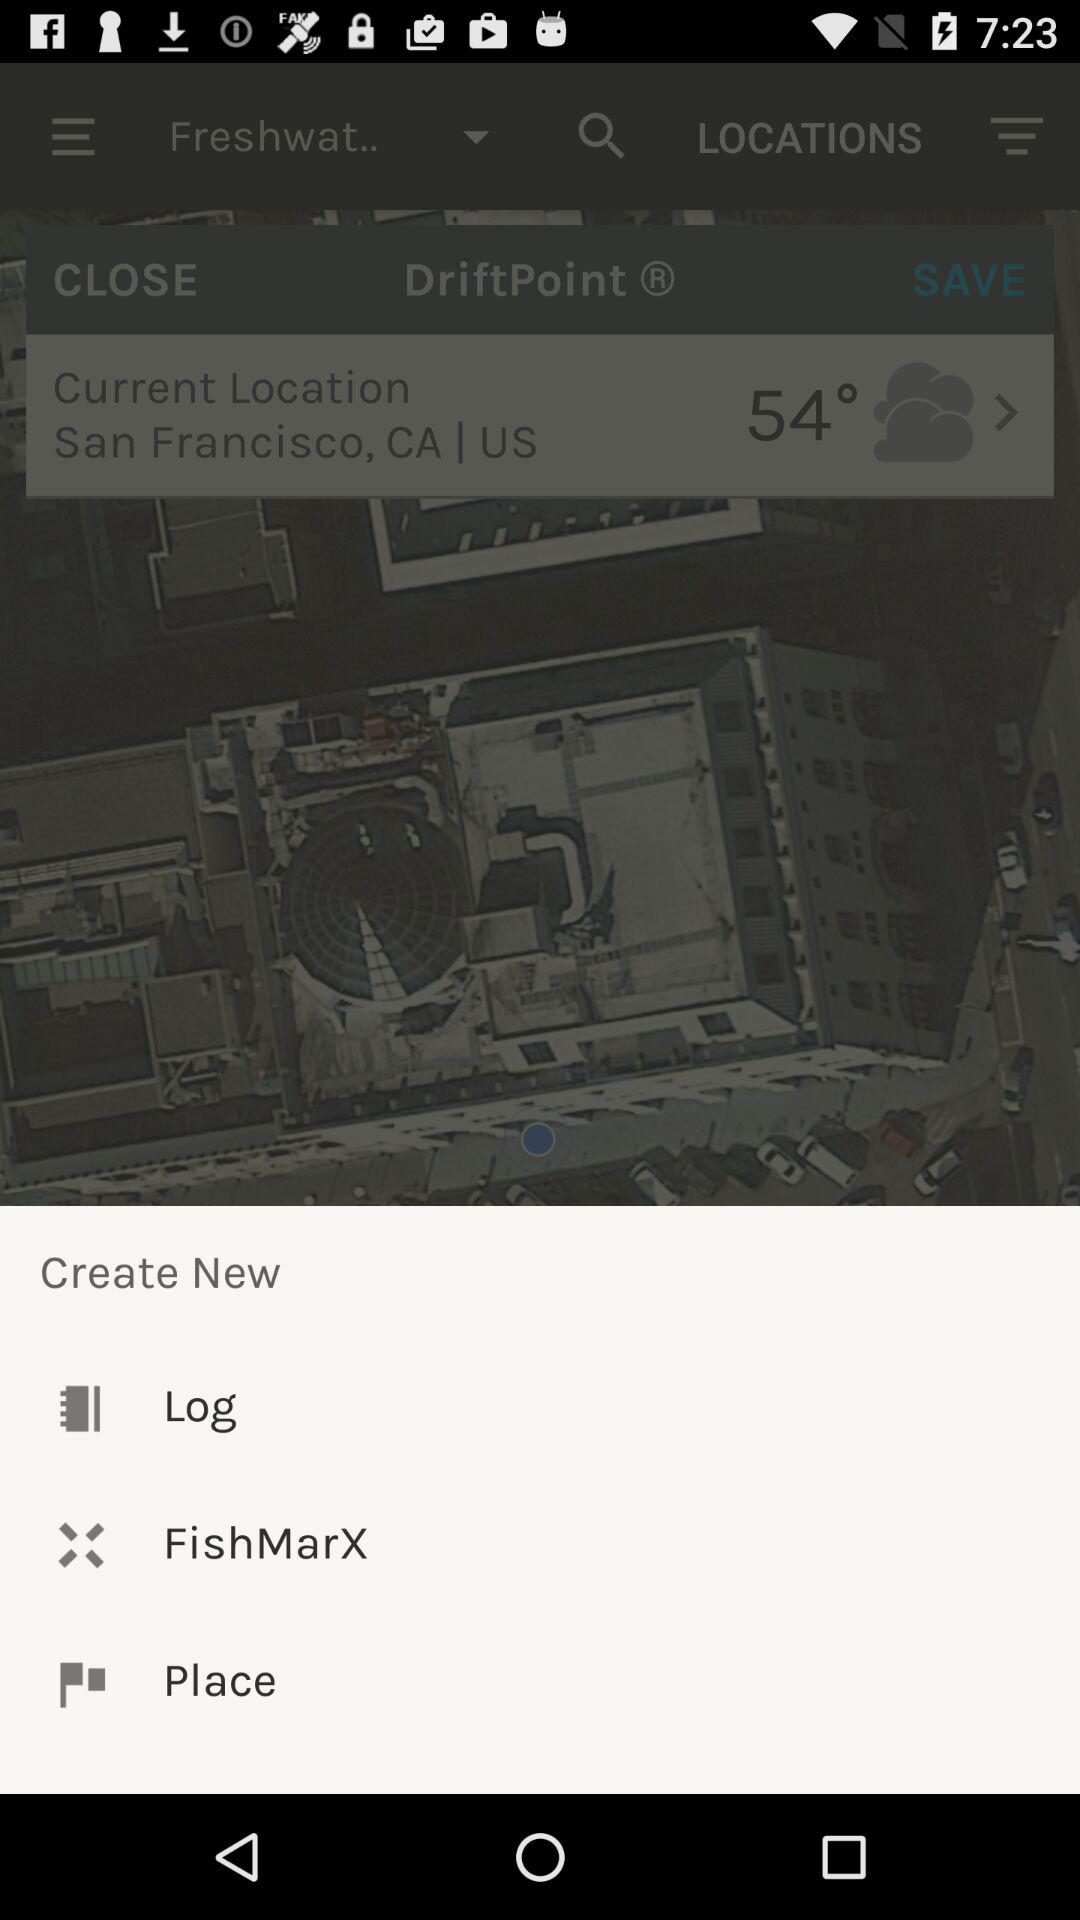  I want to click on jump to the place, so click(540, 1684).